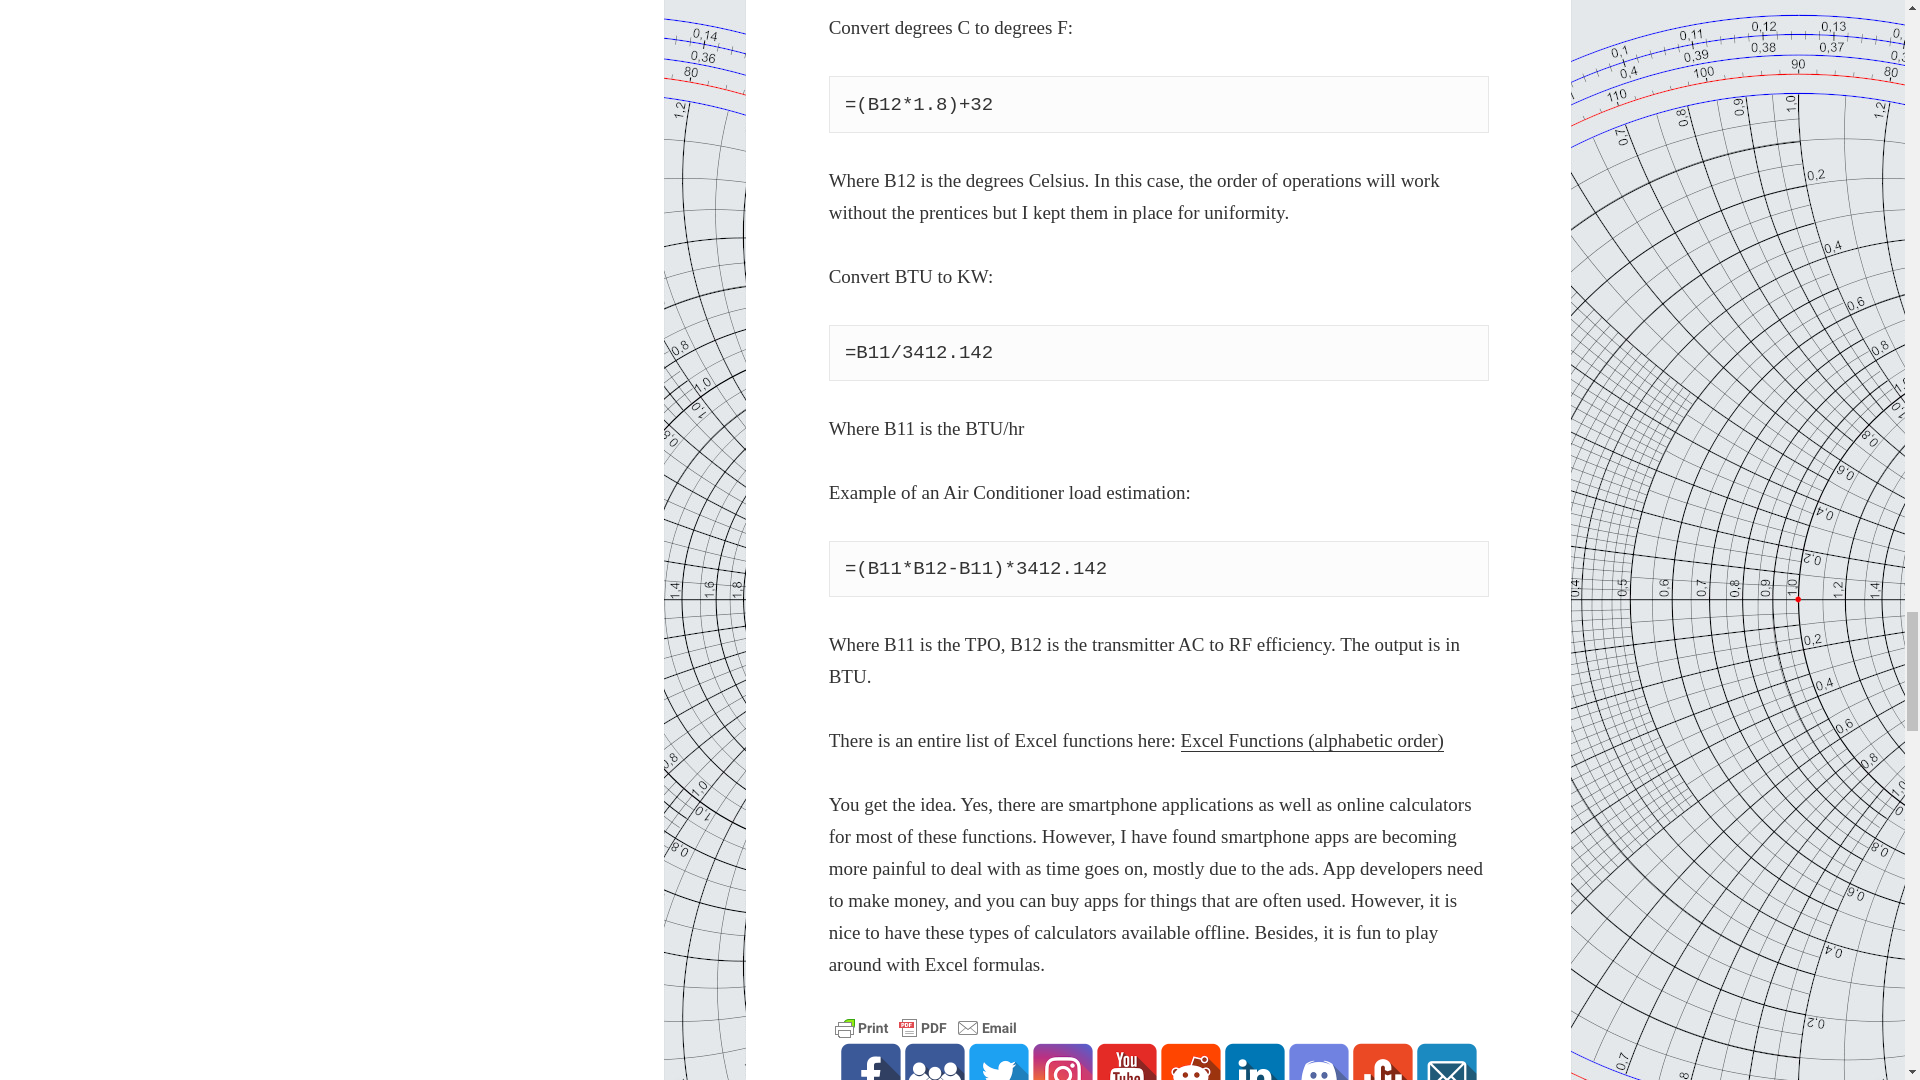 Image resolution: width=1920 pixels, height=1080 pixels. Describe the element at coordinates (1446, 1062) in the screenshot. I see `Email` at that location.